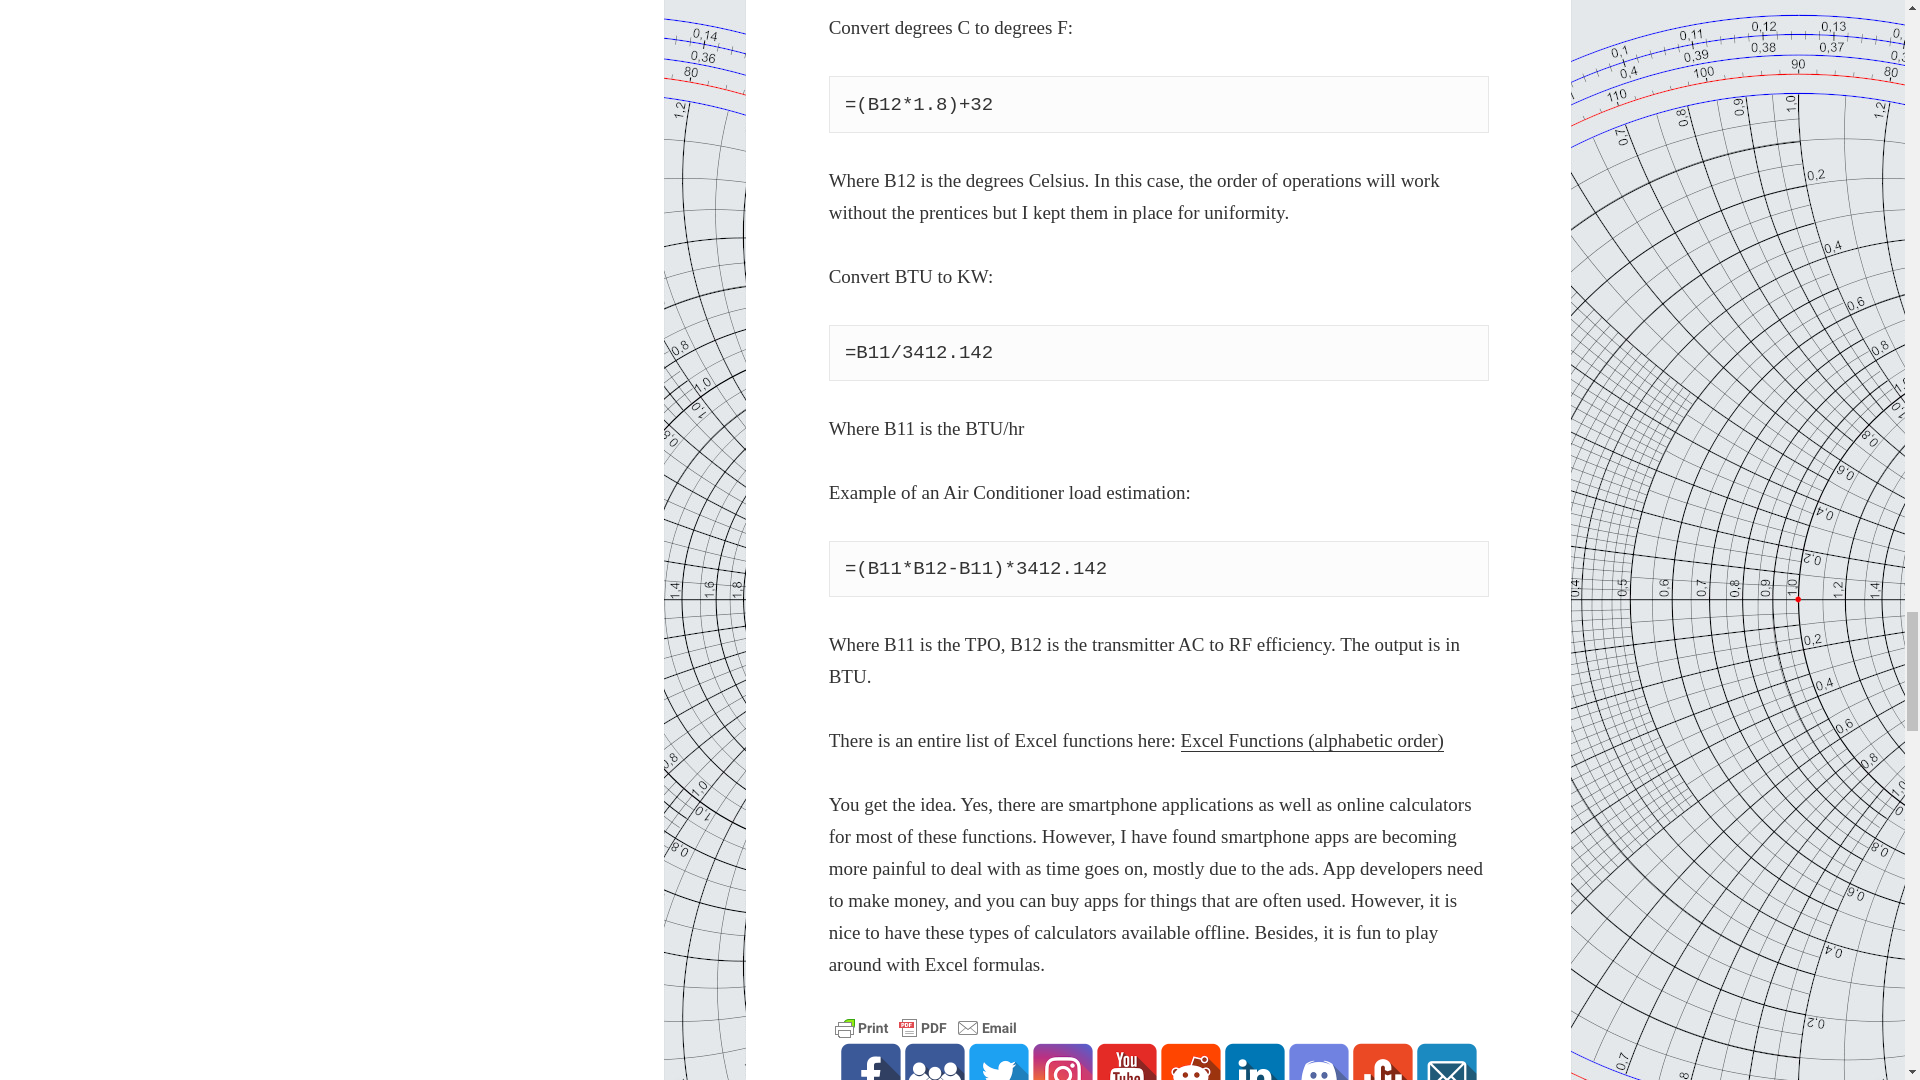 Image resolution: width=1920 pixels, height=1080 pixels. Describe the element at coordinates (1446, 1062) in the screenshot. I see `Email` at that location.